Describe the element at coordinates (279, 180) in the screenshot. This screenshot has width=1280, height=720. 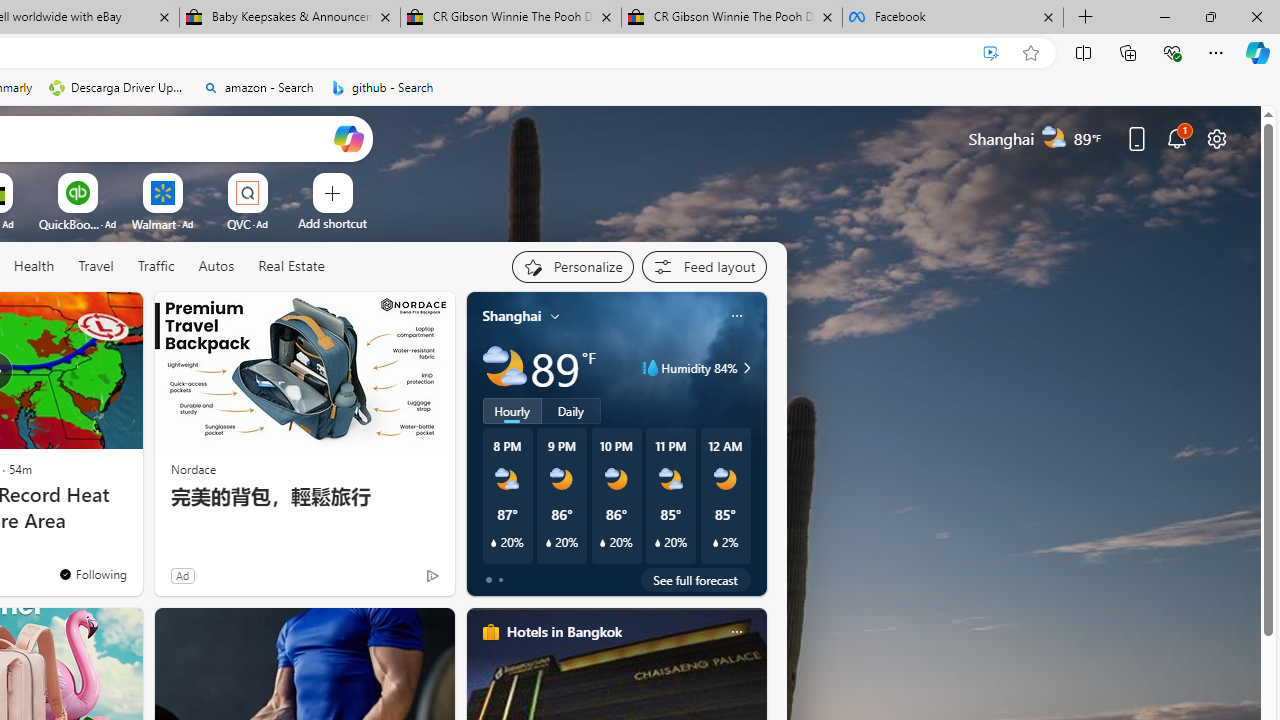
I see `More Options` at that location.